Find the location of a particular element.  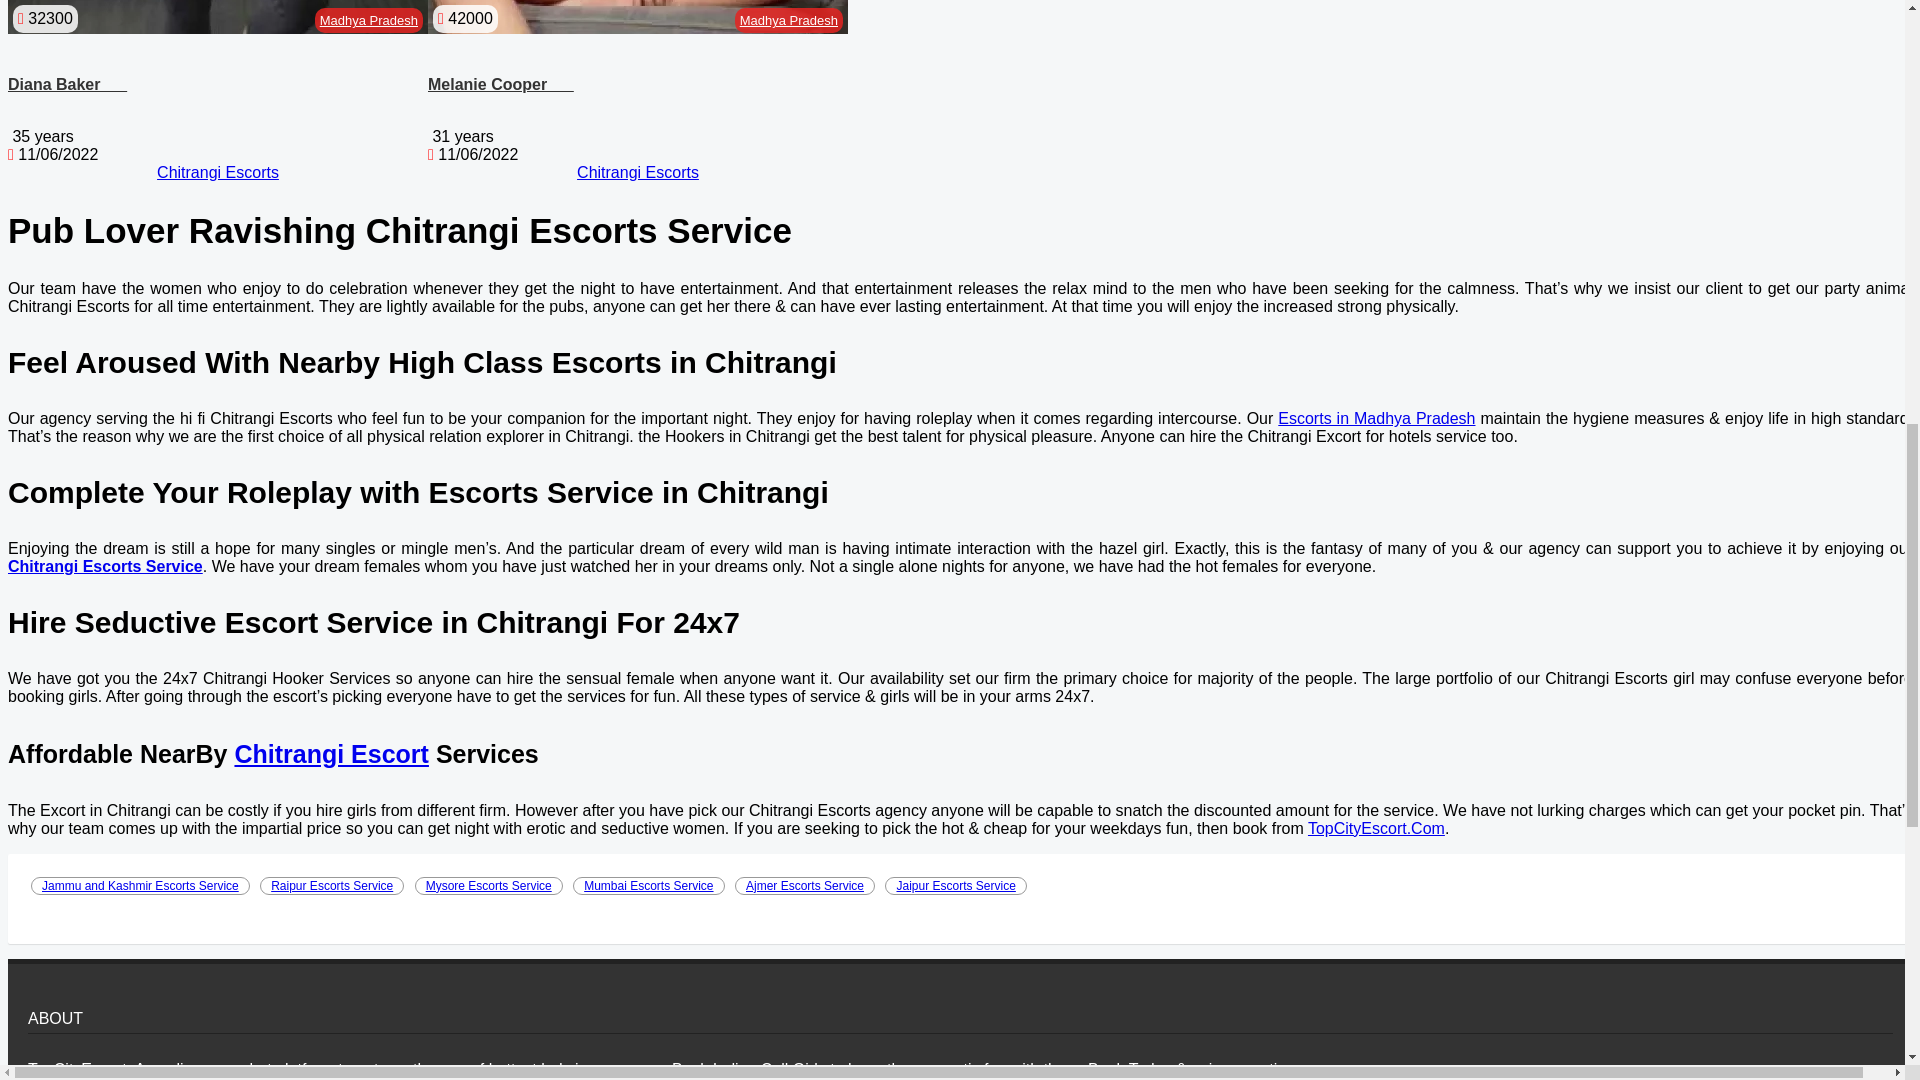

Chitrangi Escorts is located at coordinates (218, 172).